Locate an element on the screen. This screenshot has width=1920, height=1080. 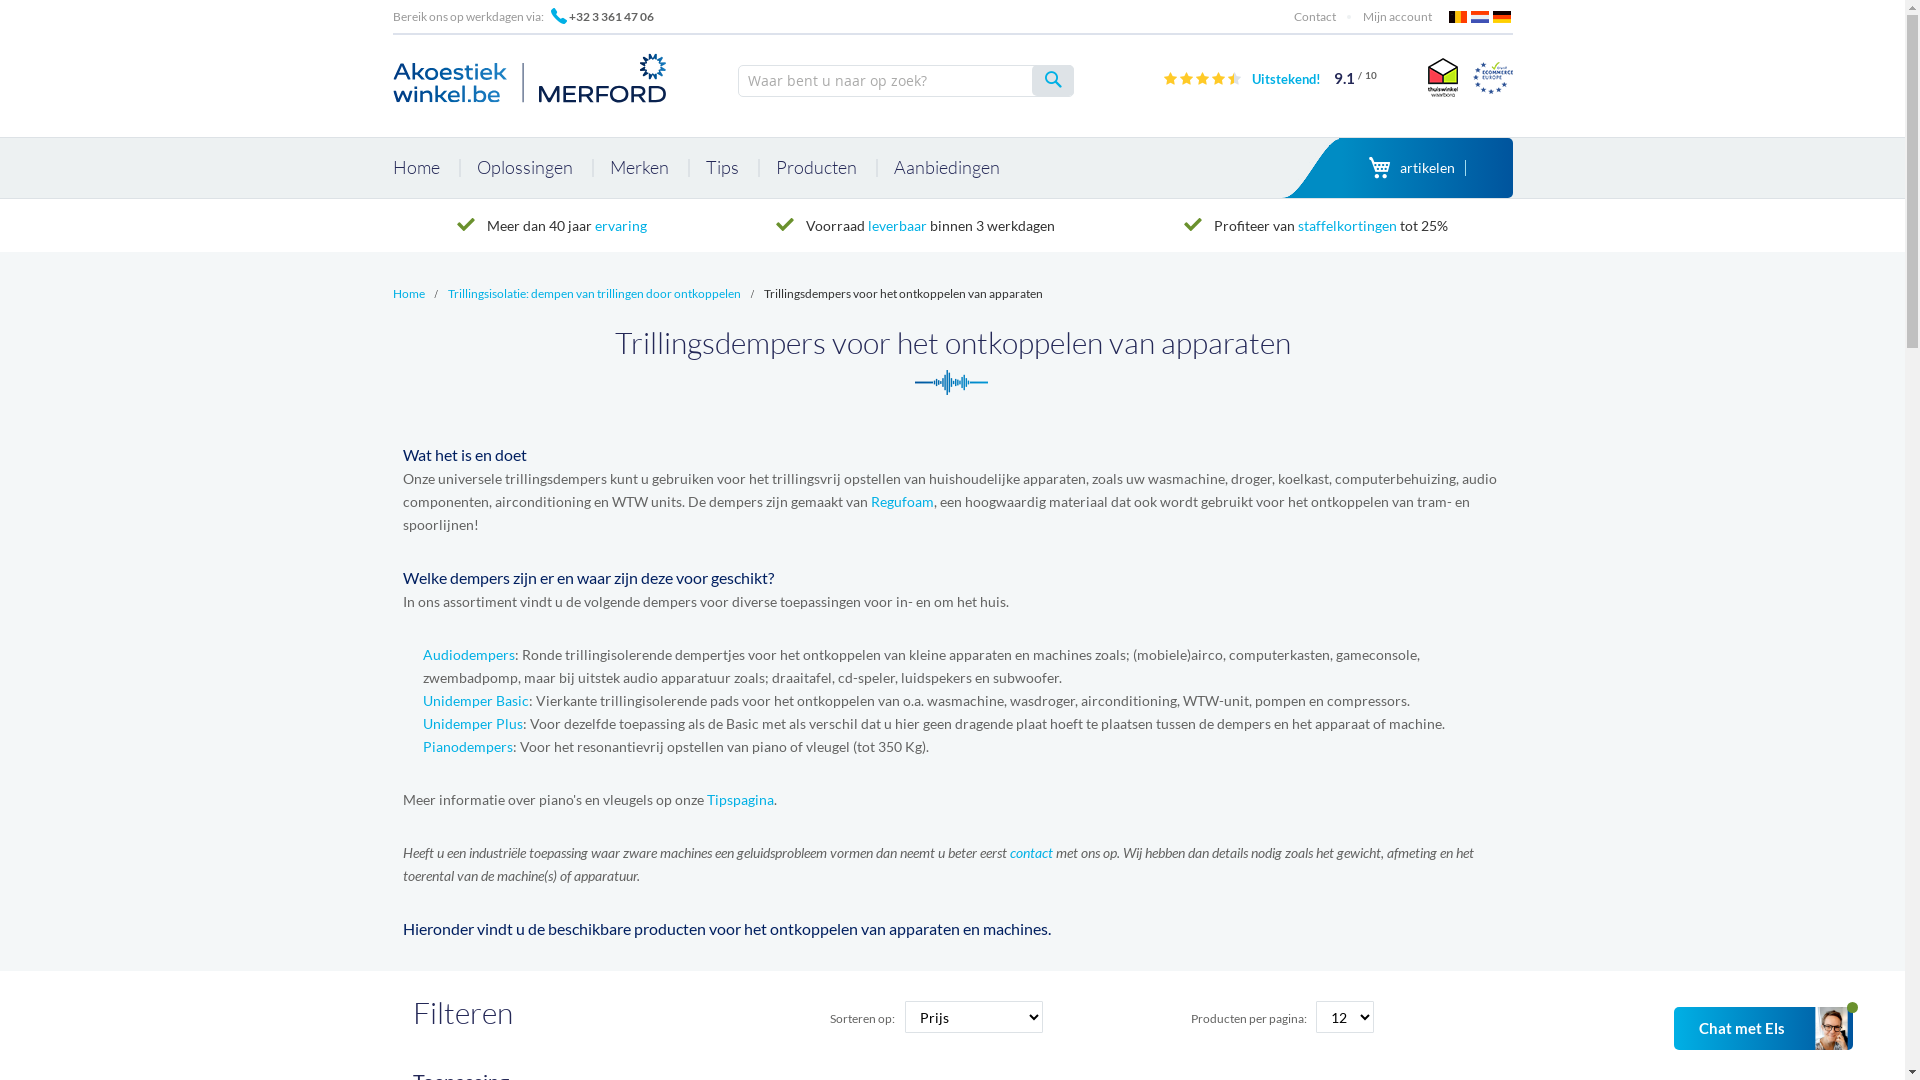
Akoestiekwinkel by Merford is located at coordinates (530, 78).